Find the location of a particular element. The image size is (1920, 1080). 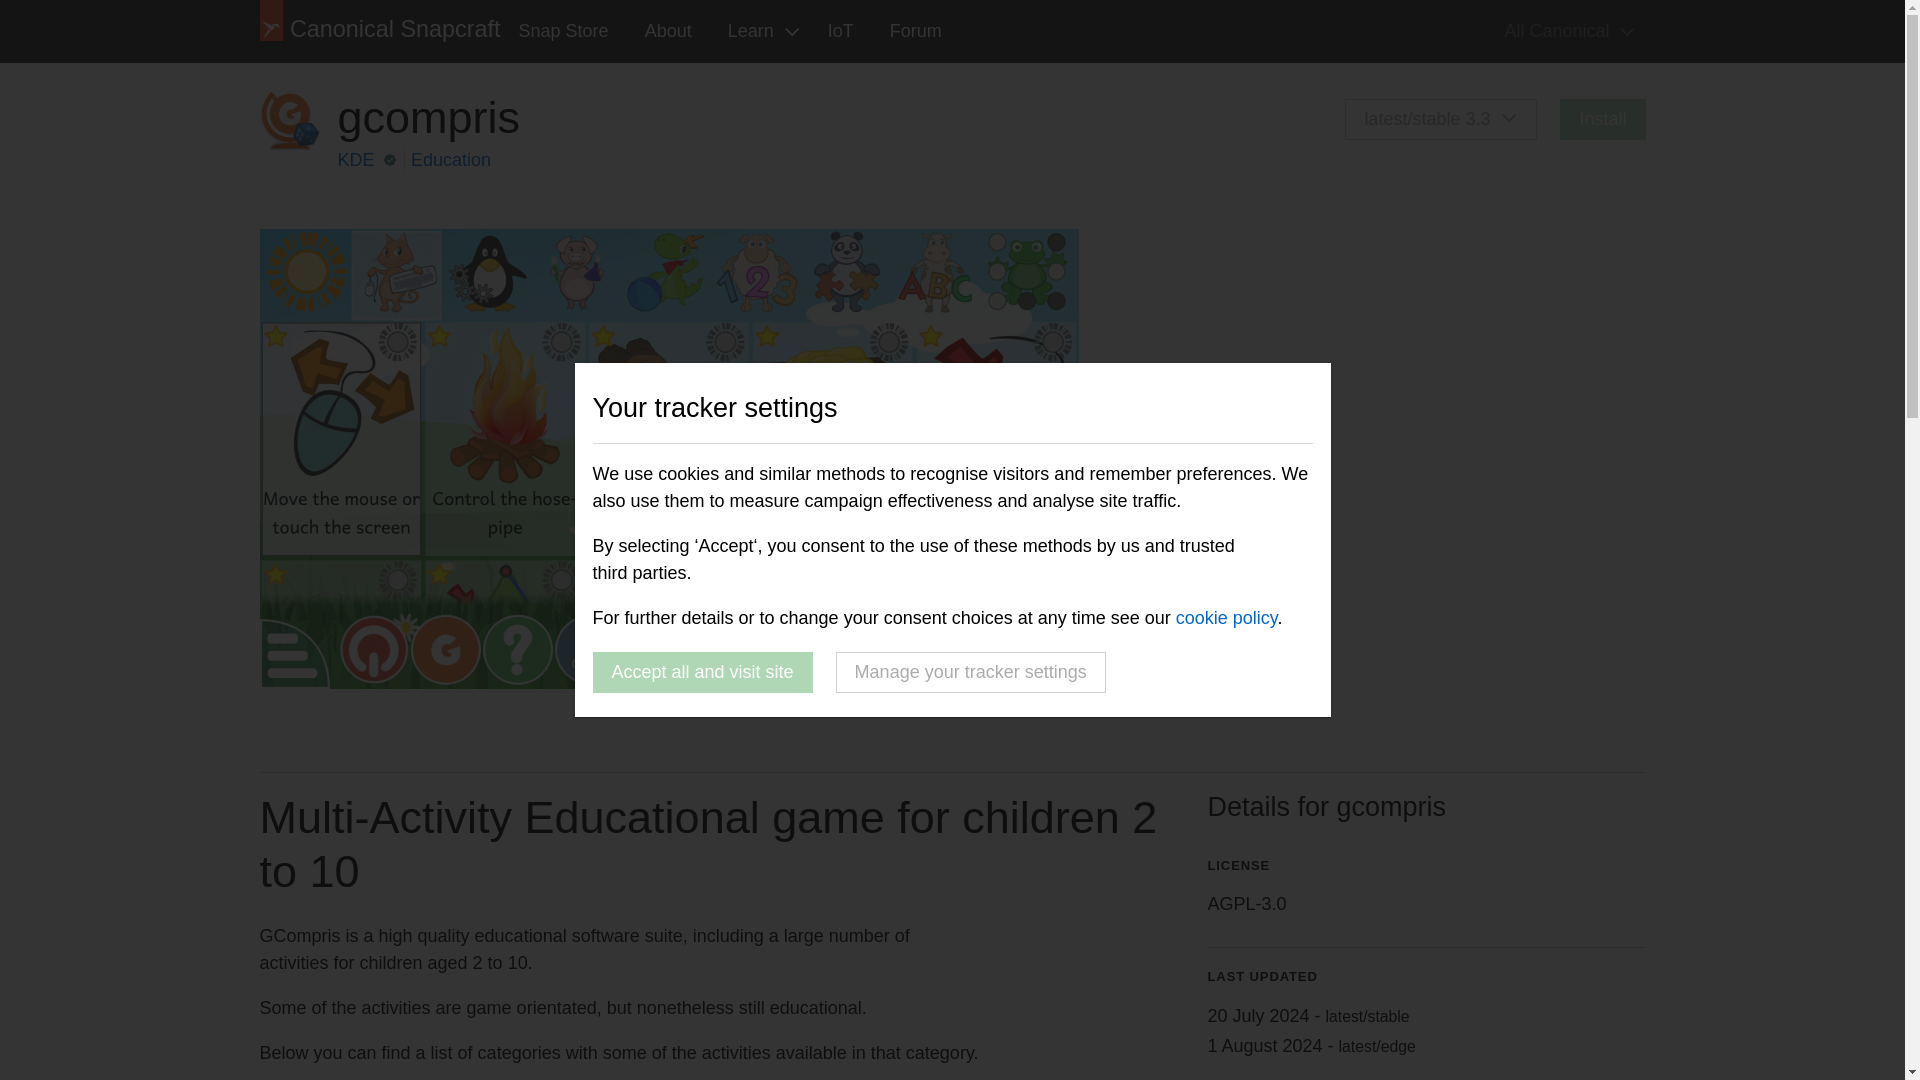

IoT is located at coordinates (840, 31).